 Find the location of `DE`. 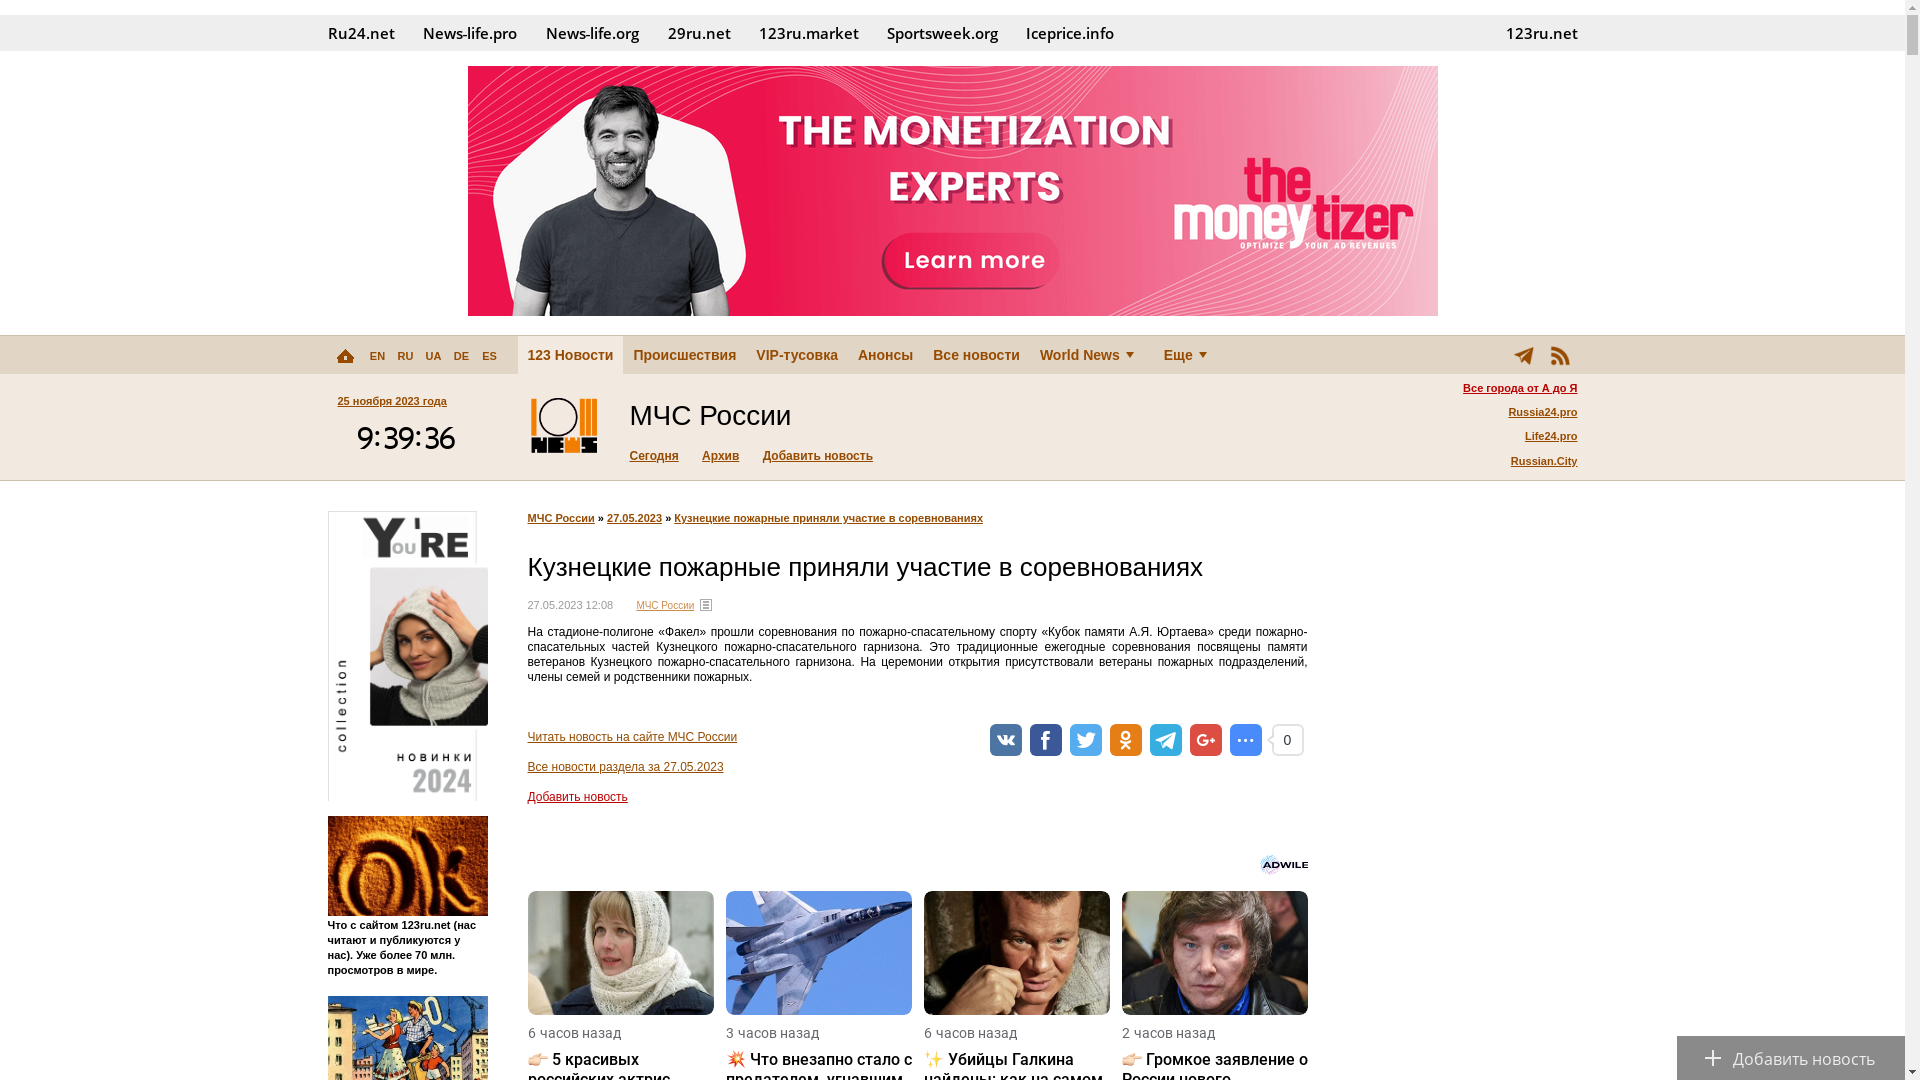

DE is located at coordinates (462, 354).